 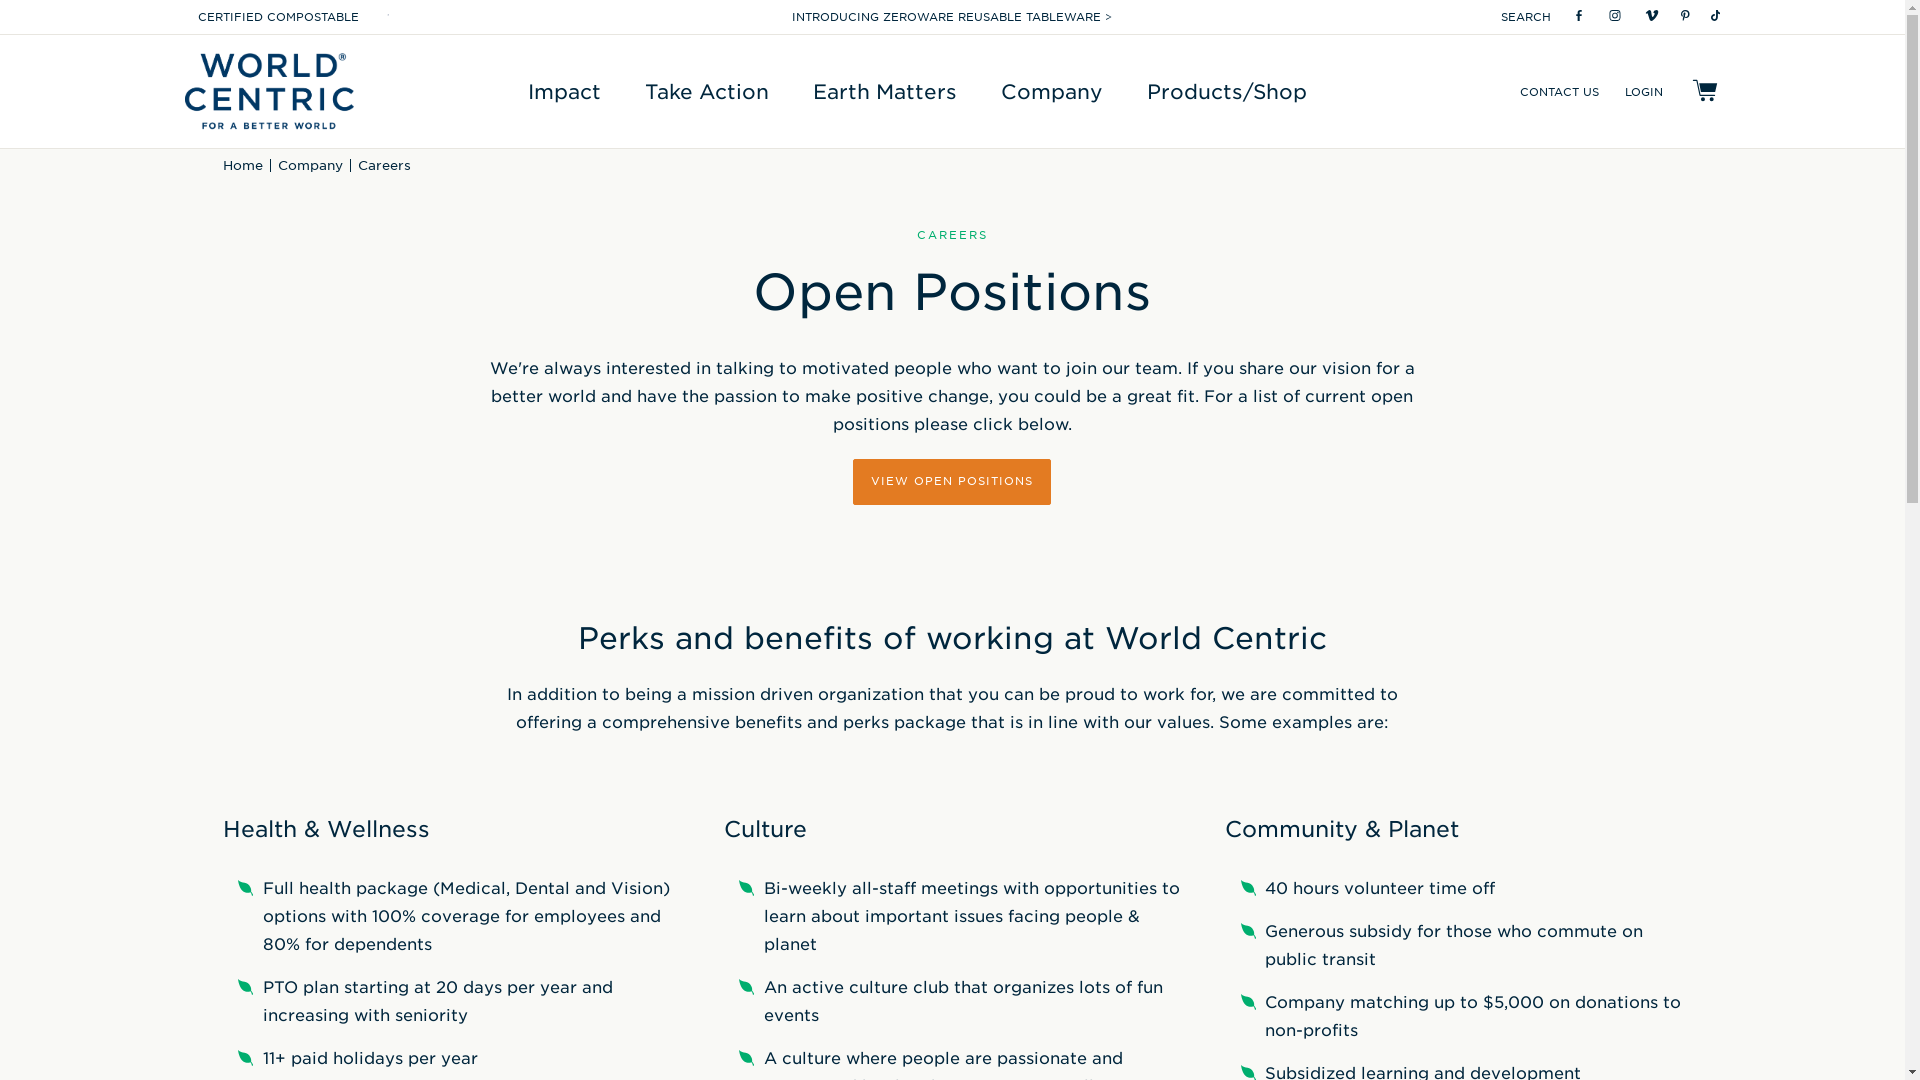 What do you see at coordinates (884, 90) in the screenshot?
I see `Earth Matters` at bounding box center [884, 90].